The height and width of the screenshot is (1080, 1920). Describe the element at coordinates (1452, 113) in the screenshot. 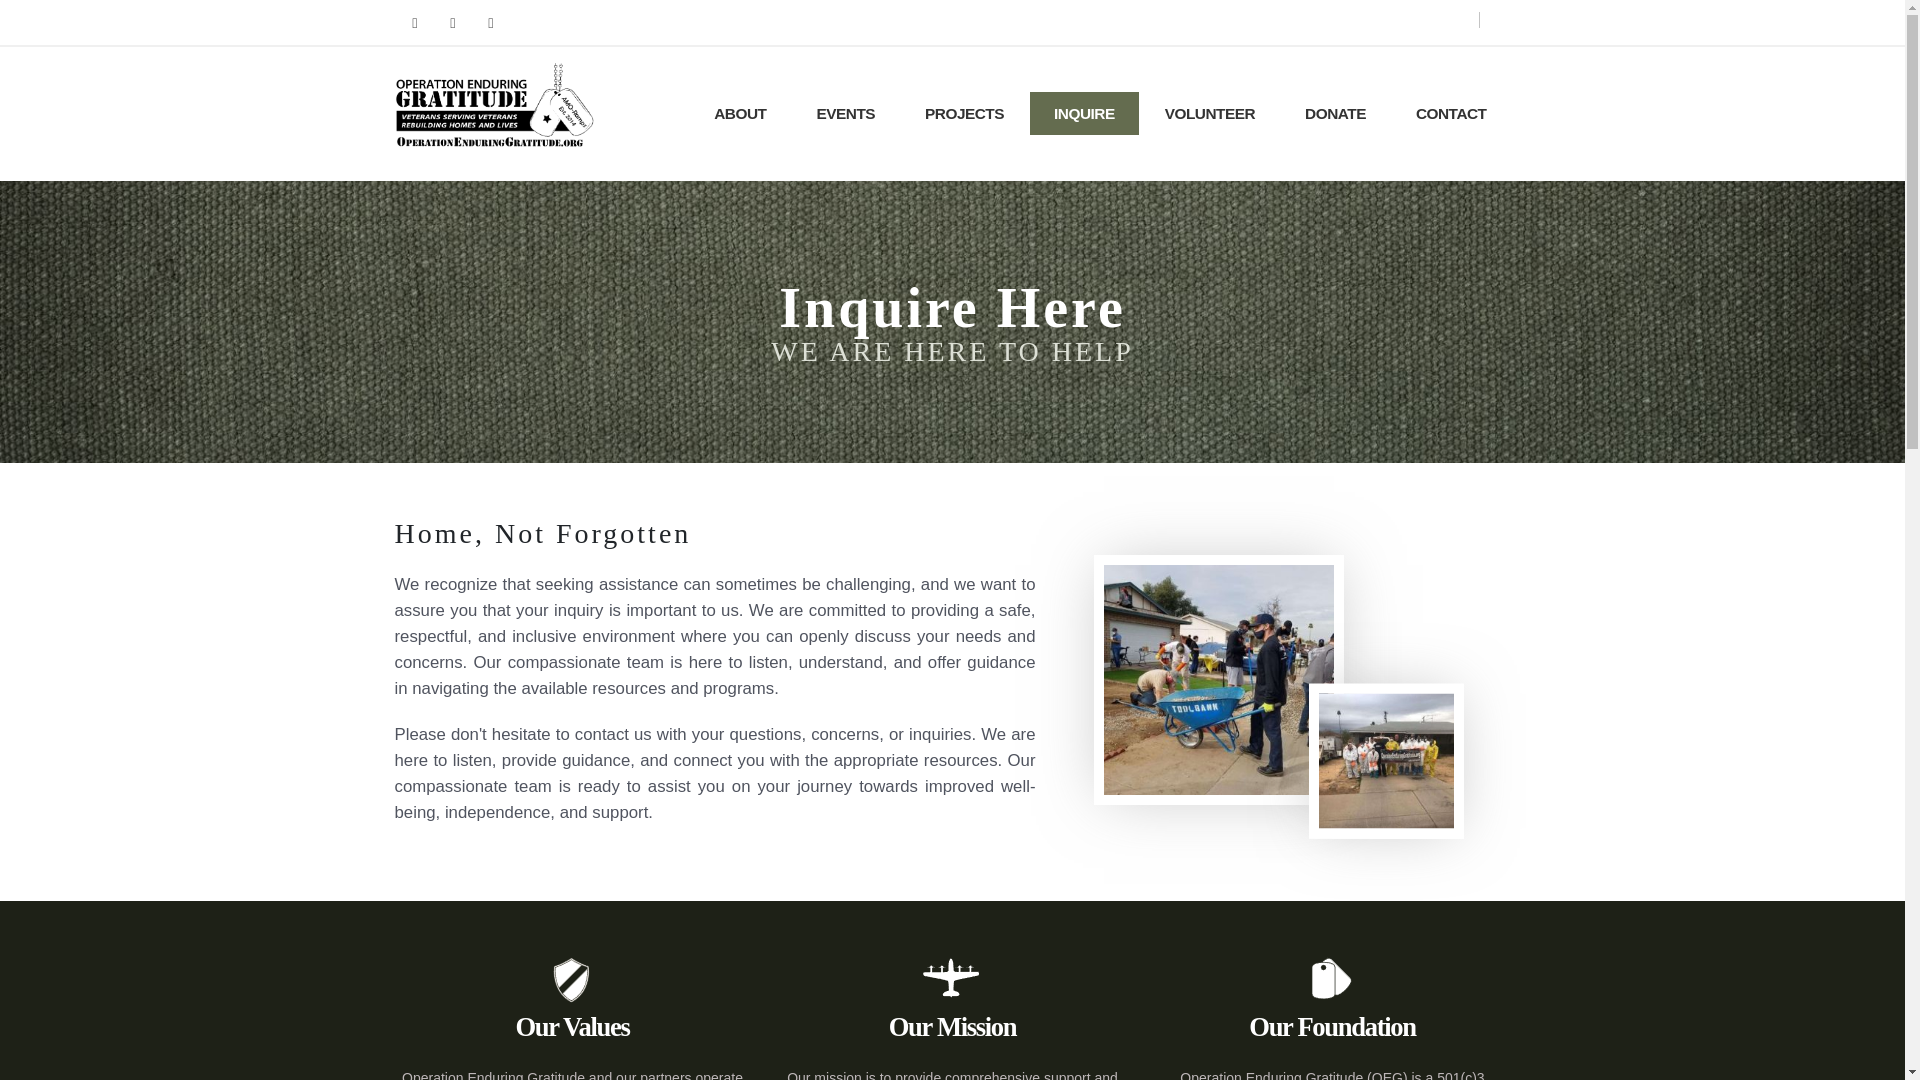

I see `CONTACT` at that location.